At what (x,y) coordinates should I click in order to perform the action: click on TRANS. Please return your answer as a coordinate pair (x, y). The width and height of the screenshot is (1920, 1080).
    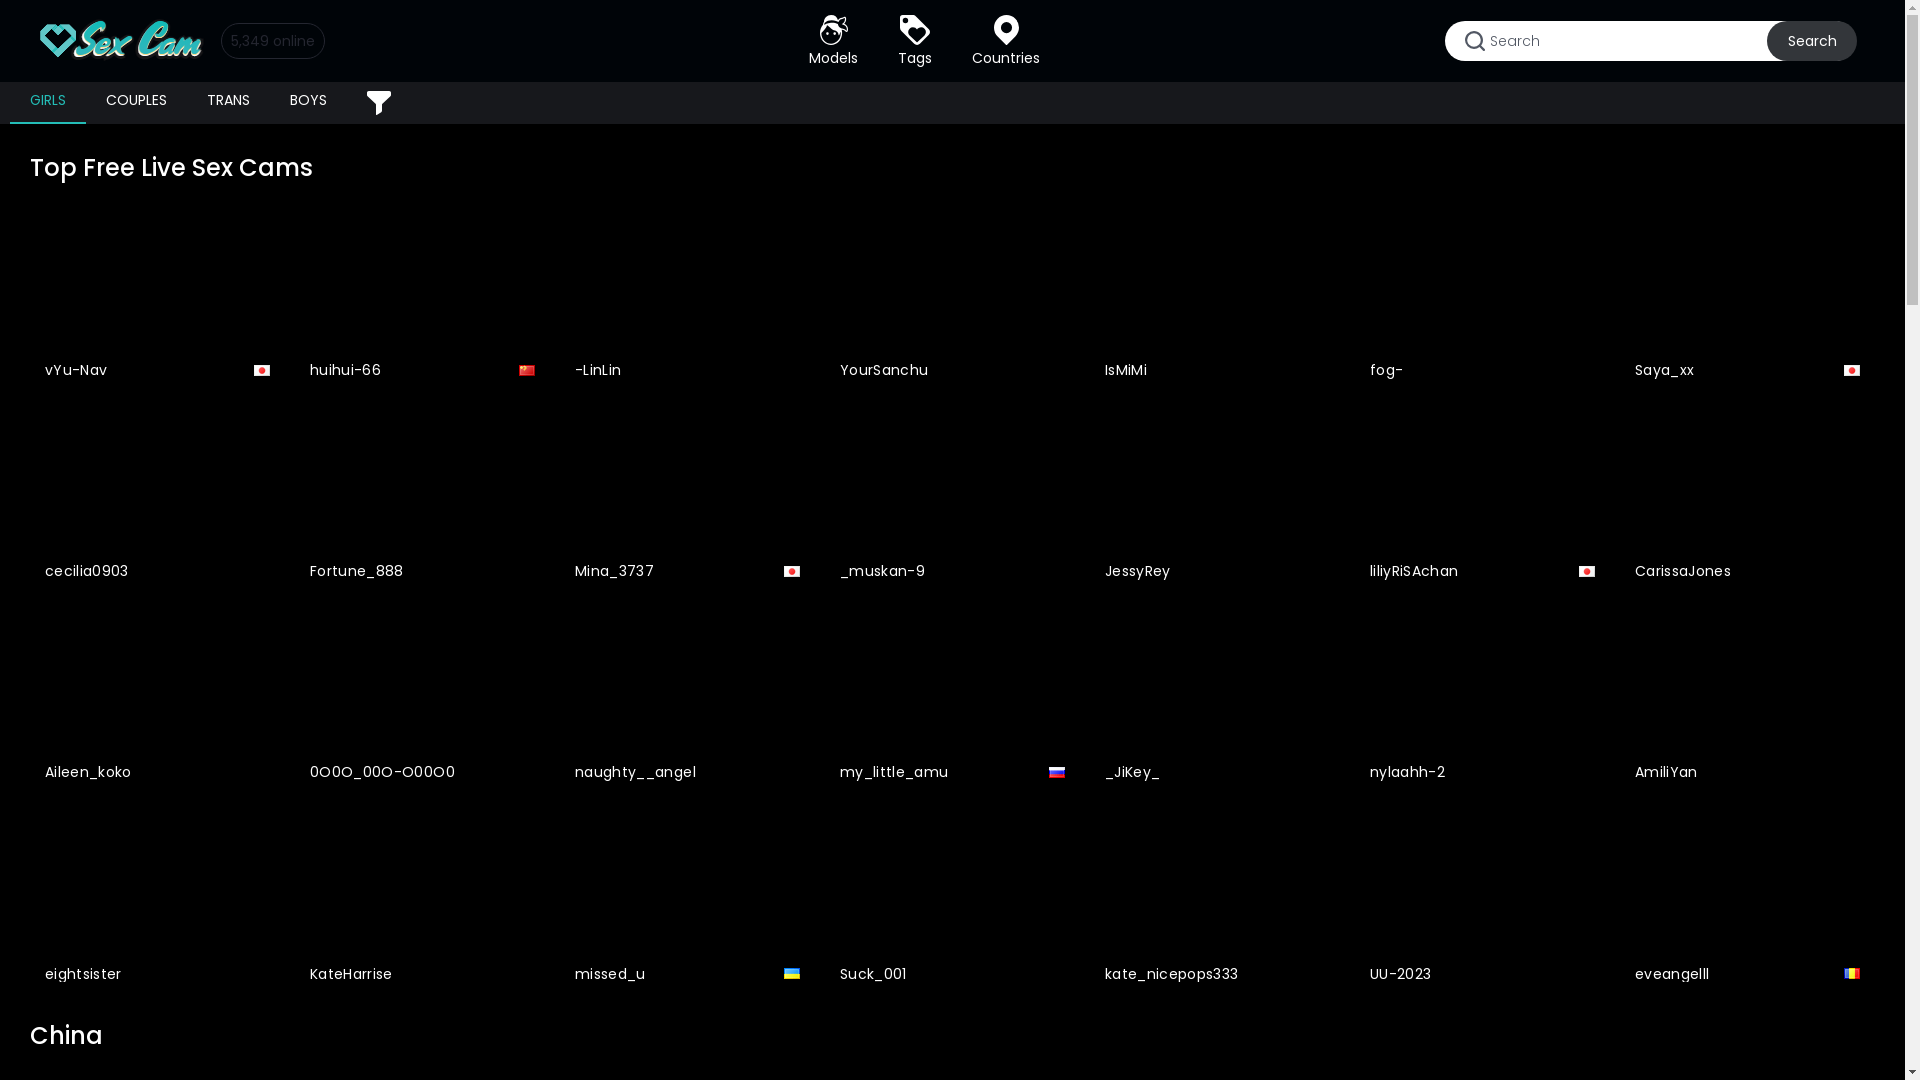
    Looking at the image, I should click on (228, 103).